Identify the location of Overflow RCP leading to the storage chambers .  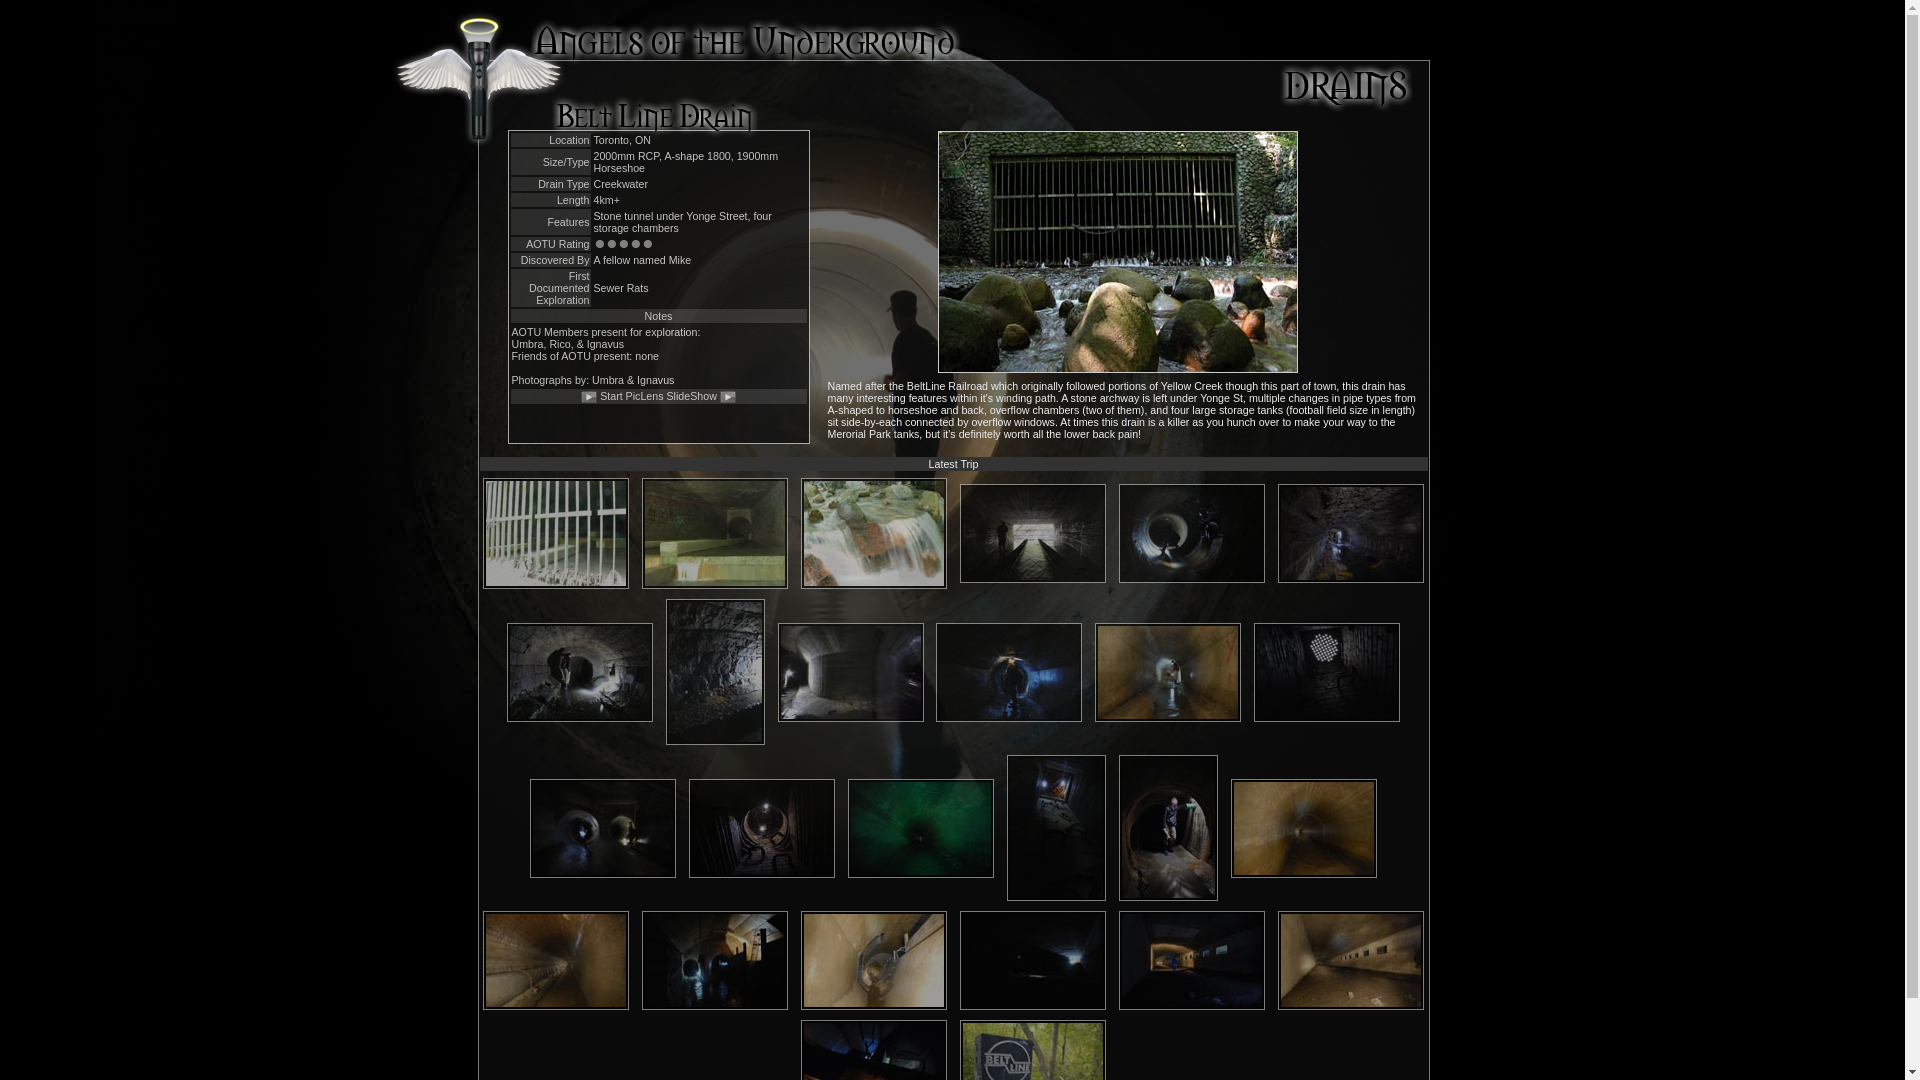
(874, 959).